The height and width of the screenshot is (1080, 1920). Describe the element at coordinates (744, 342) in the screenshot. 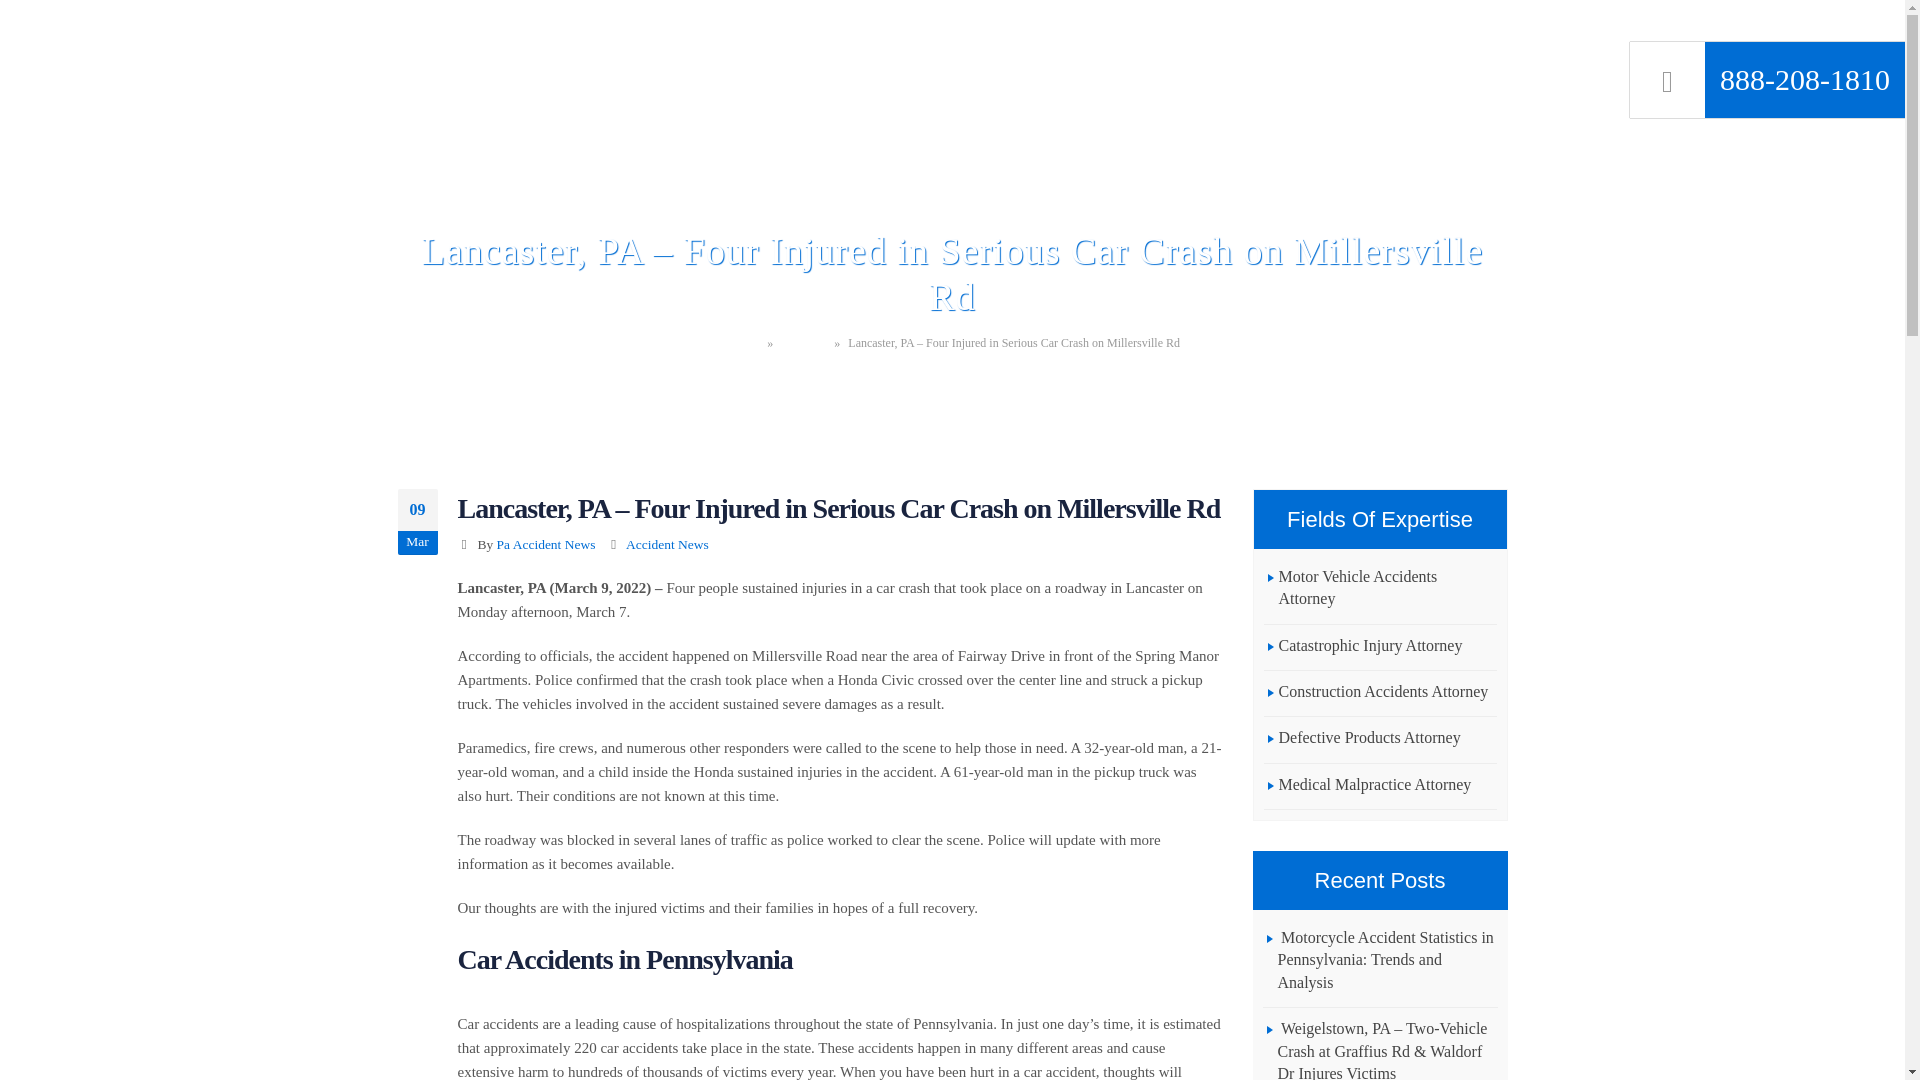

I see `Home` at that location.